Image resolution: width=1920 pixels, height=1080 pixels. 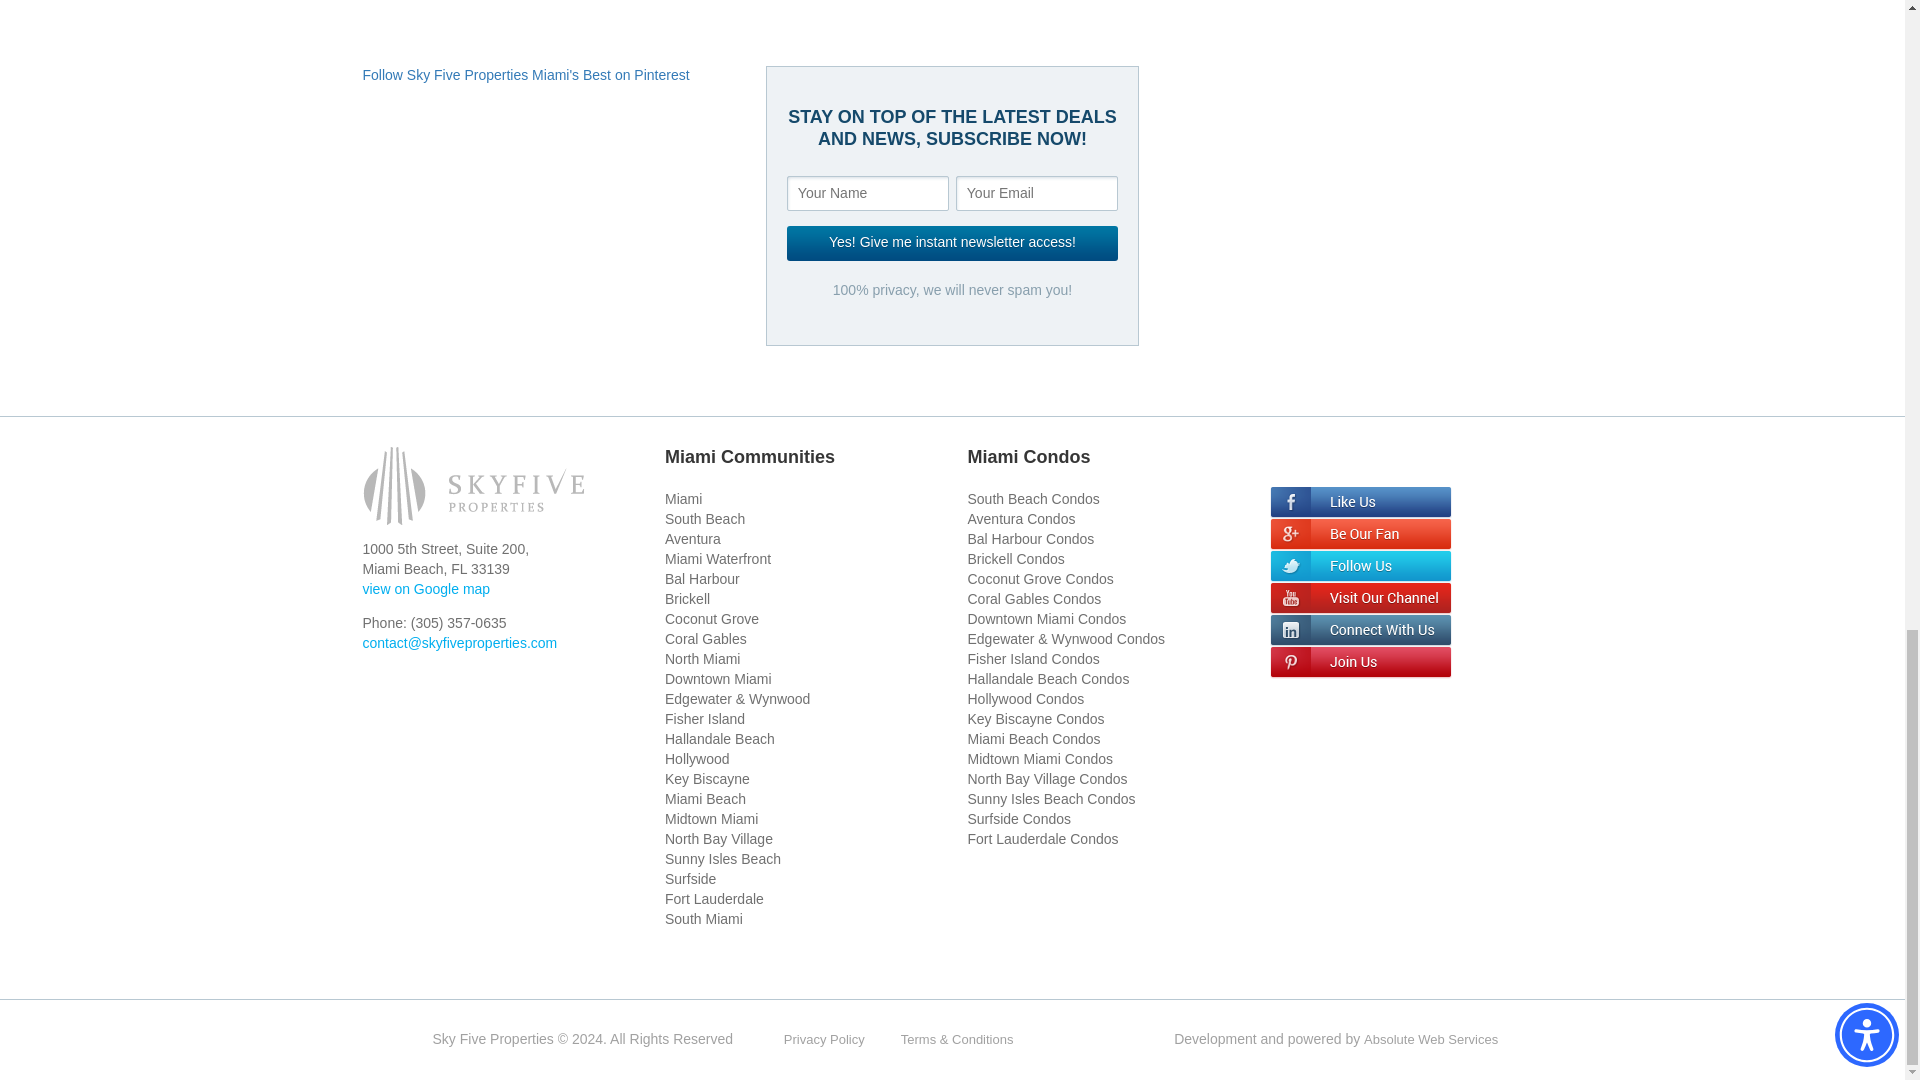 I want to click on Absolute Web Services, so click(x=1430, y=1039).